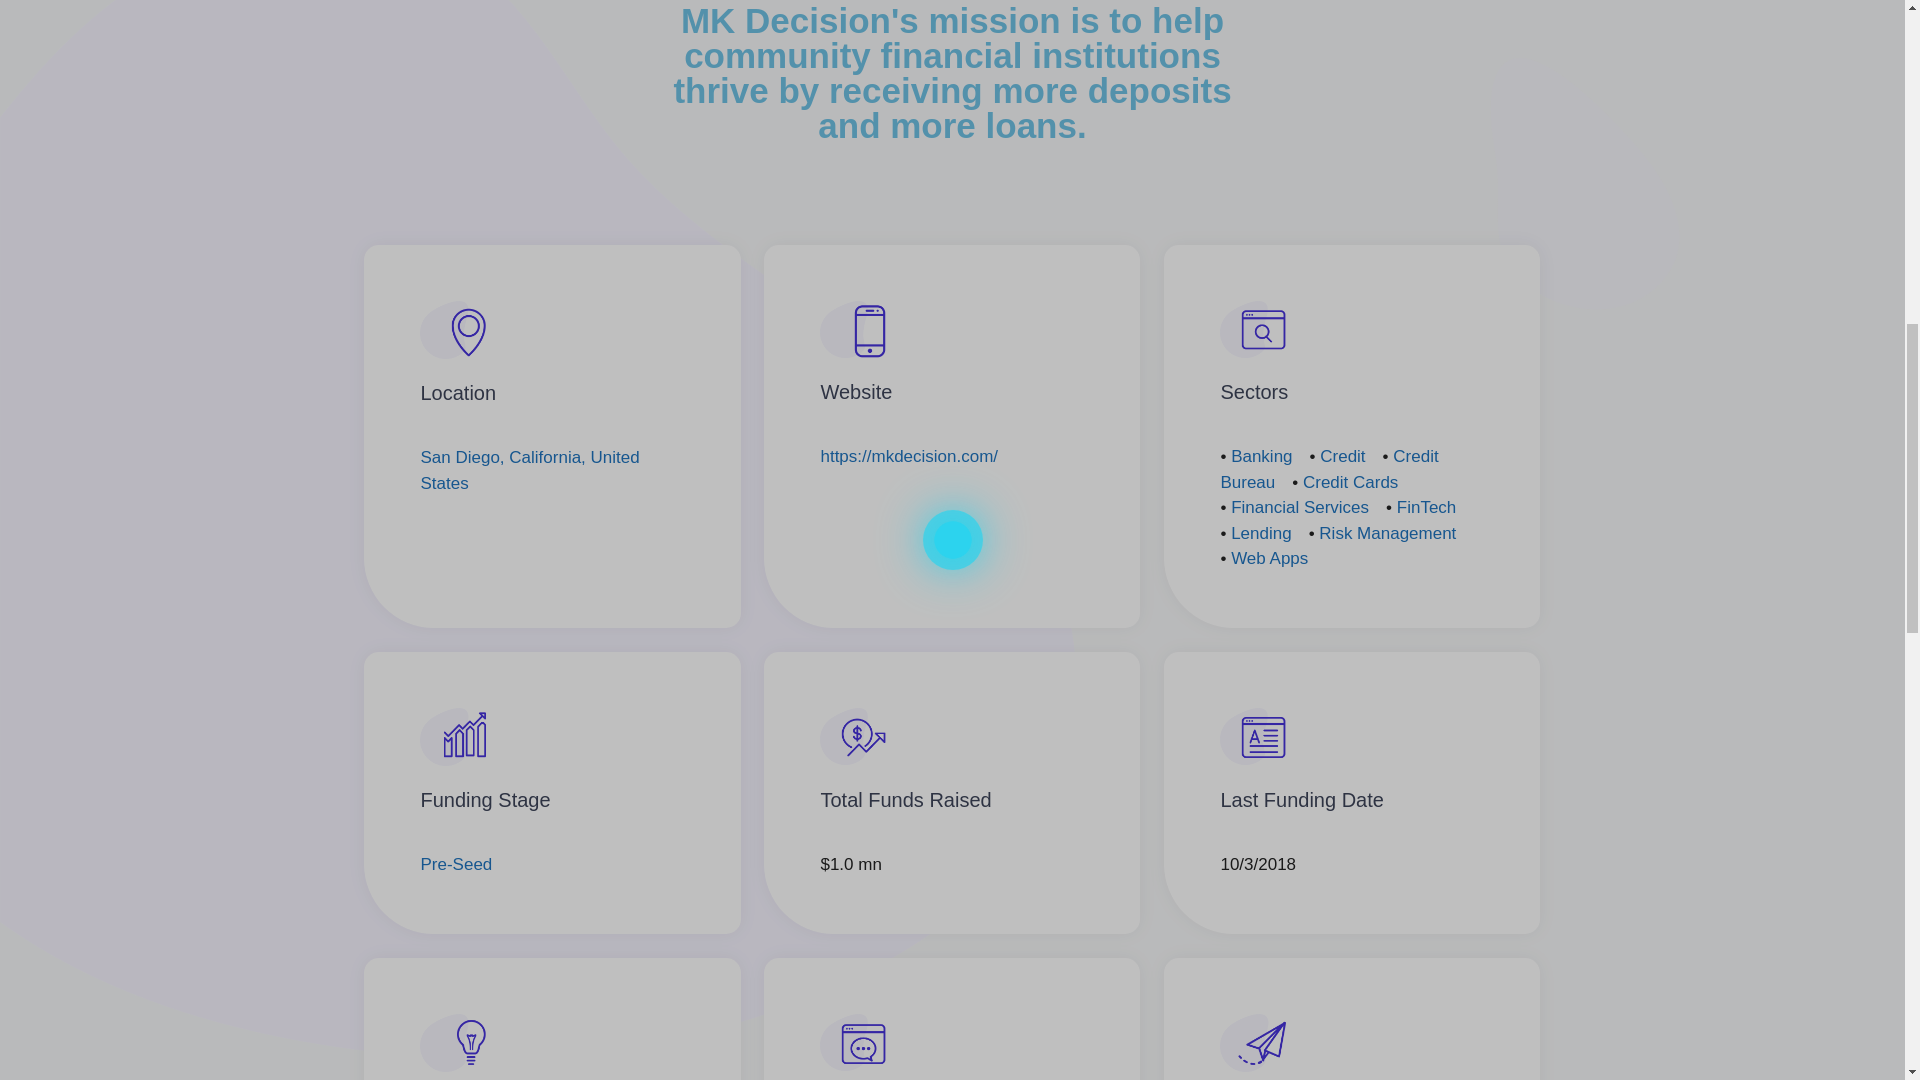 This screenshot has height=1080, width=1920. Describe the element at coordinates (1261, 533) in the screenshot. I see `Lending` at that location.